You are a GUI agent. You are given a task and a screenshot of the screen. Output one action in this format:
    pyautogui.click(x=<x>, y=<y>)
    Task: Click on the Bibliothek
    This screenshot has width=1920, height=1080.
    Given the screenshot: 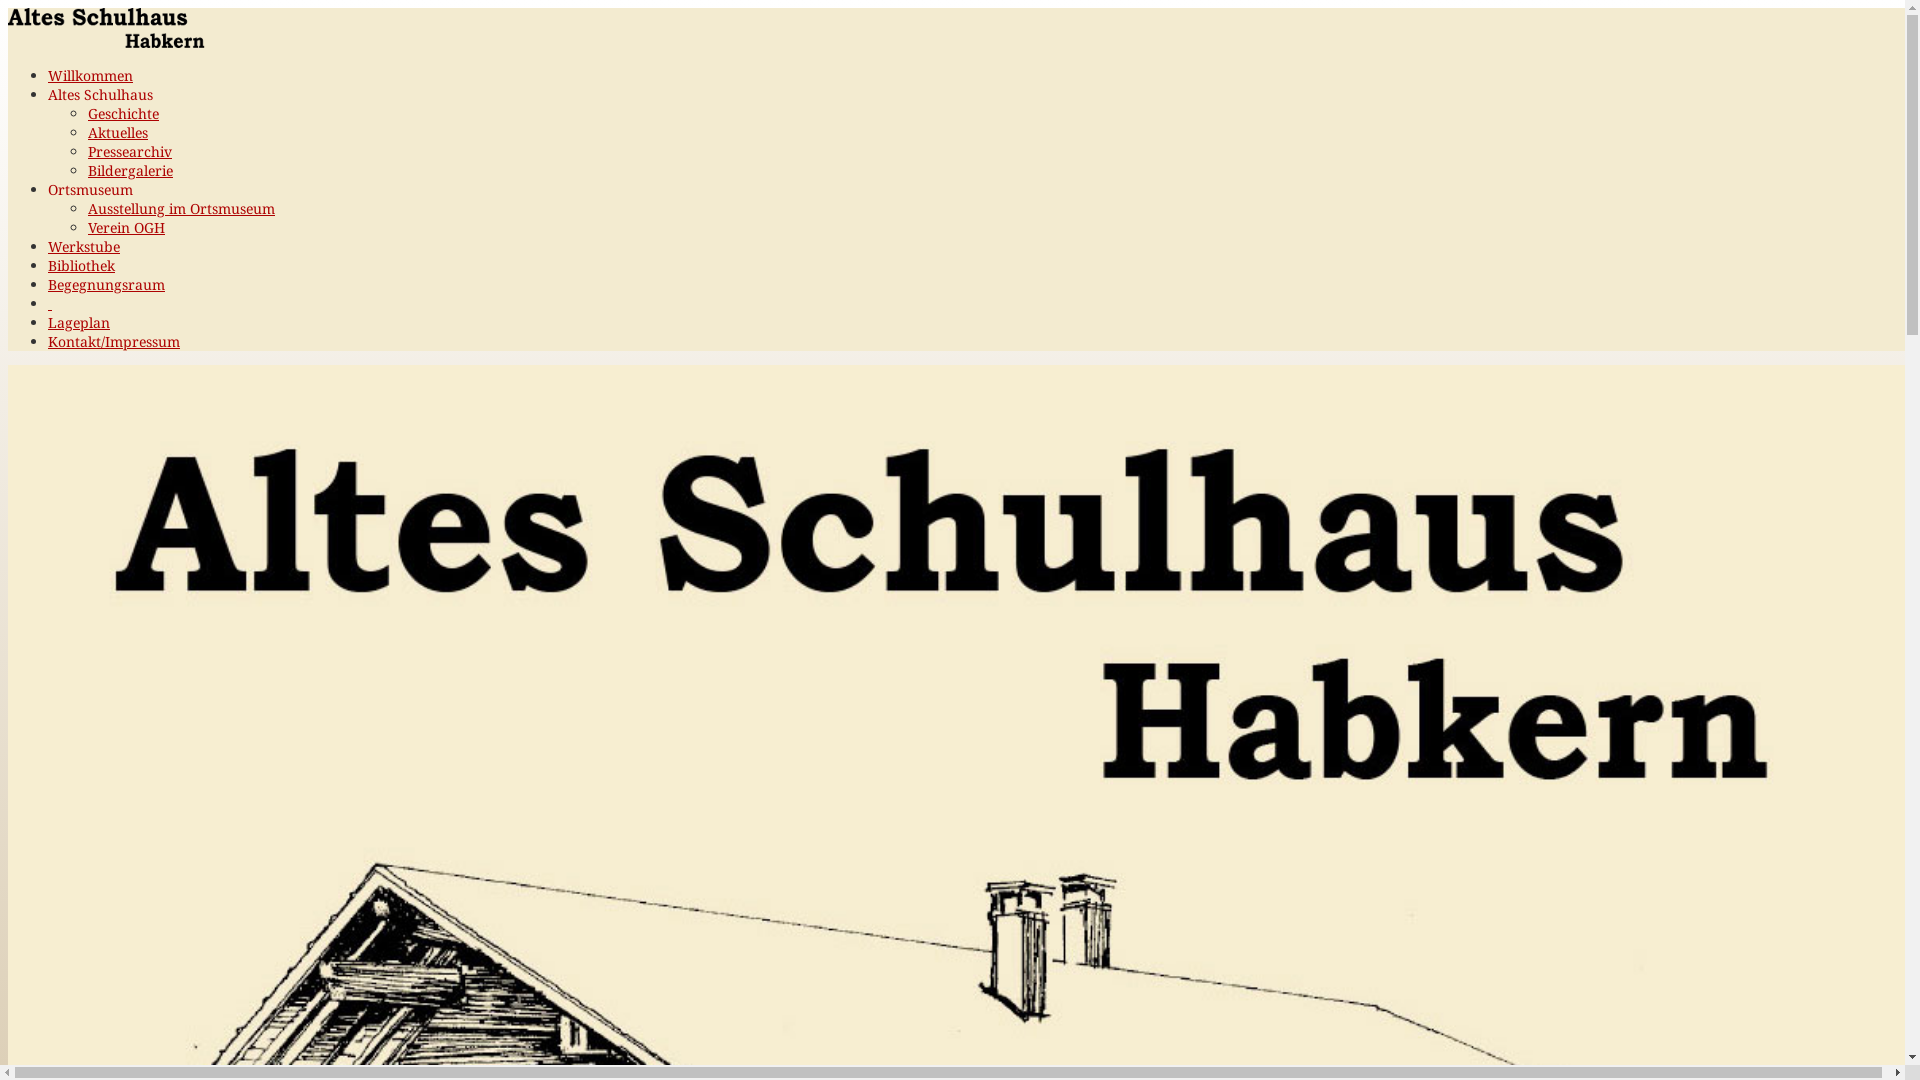 What is the action you would take?
    pyautogui.click(x=82, y=266)
    